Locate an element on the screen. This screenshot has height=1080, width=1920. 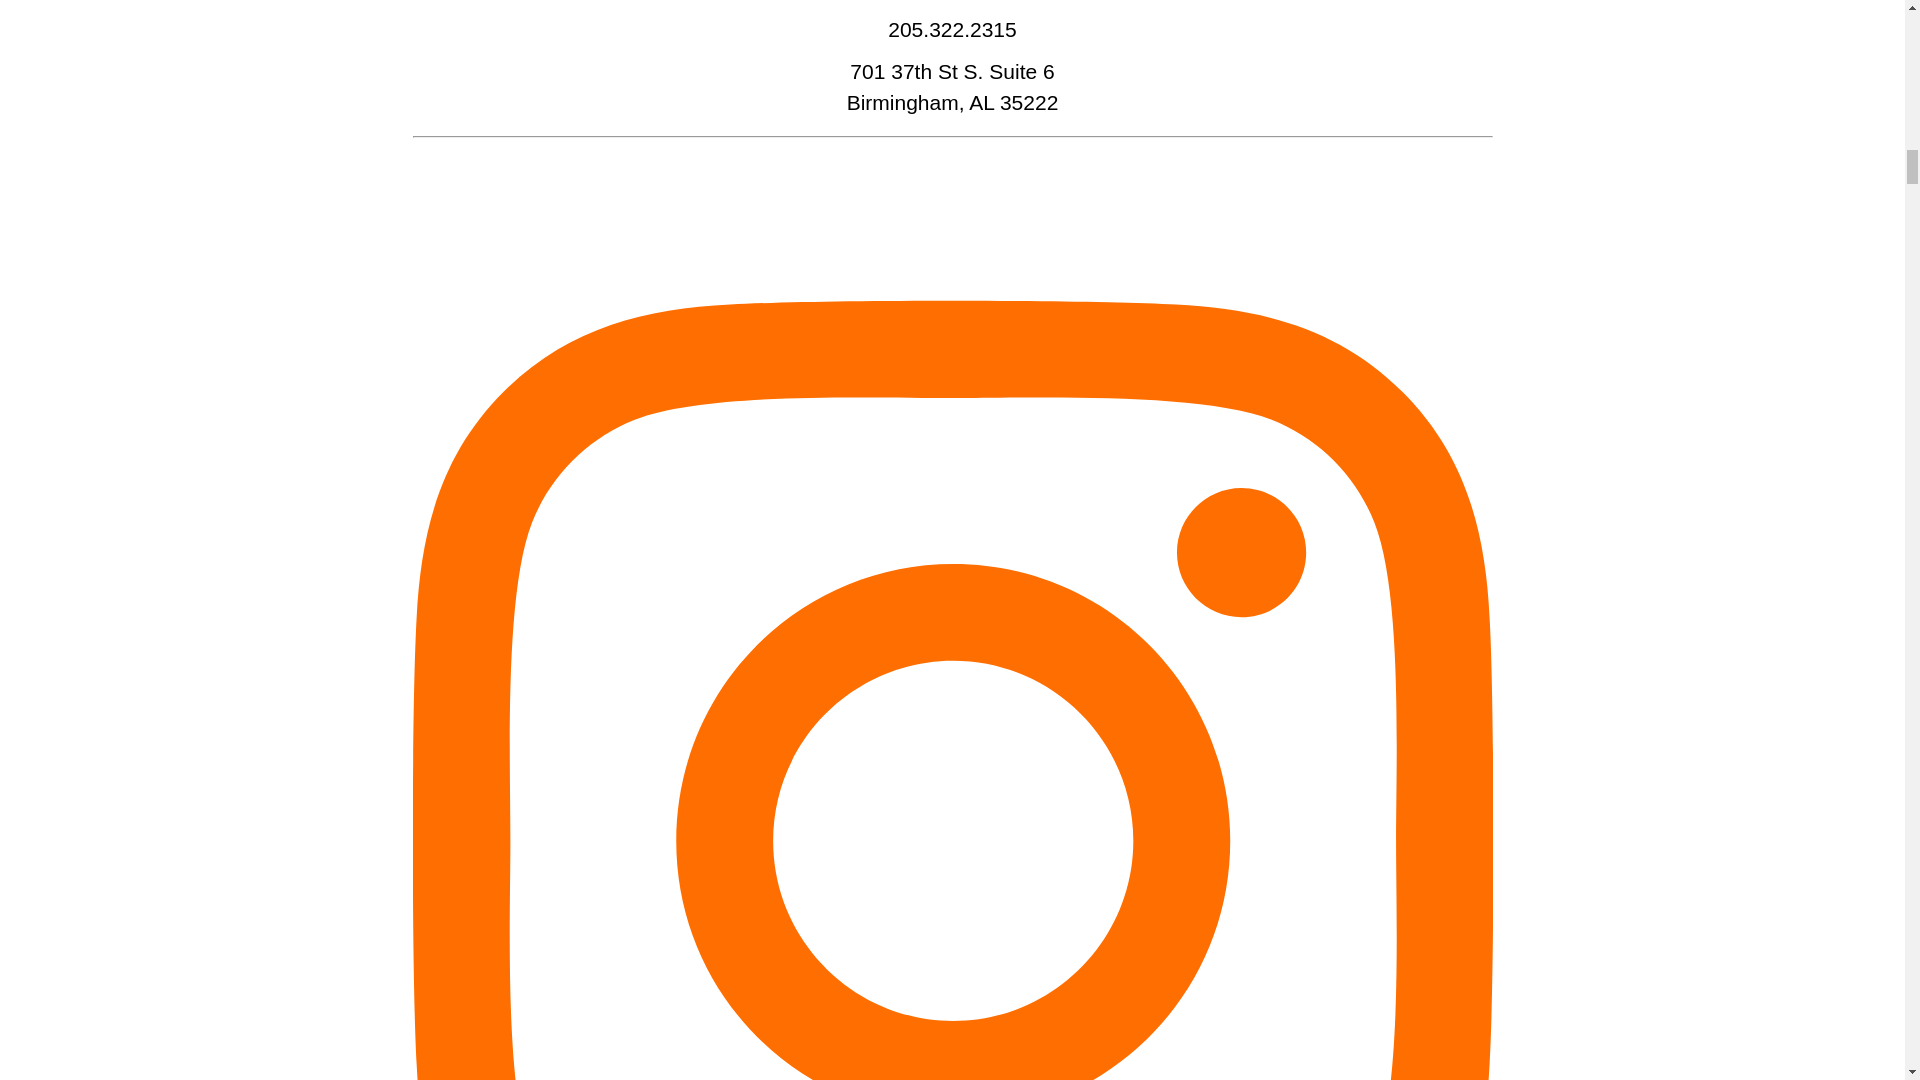
205.322.2315 is located at coordinates (951, 30).